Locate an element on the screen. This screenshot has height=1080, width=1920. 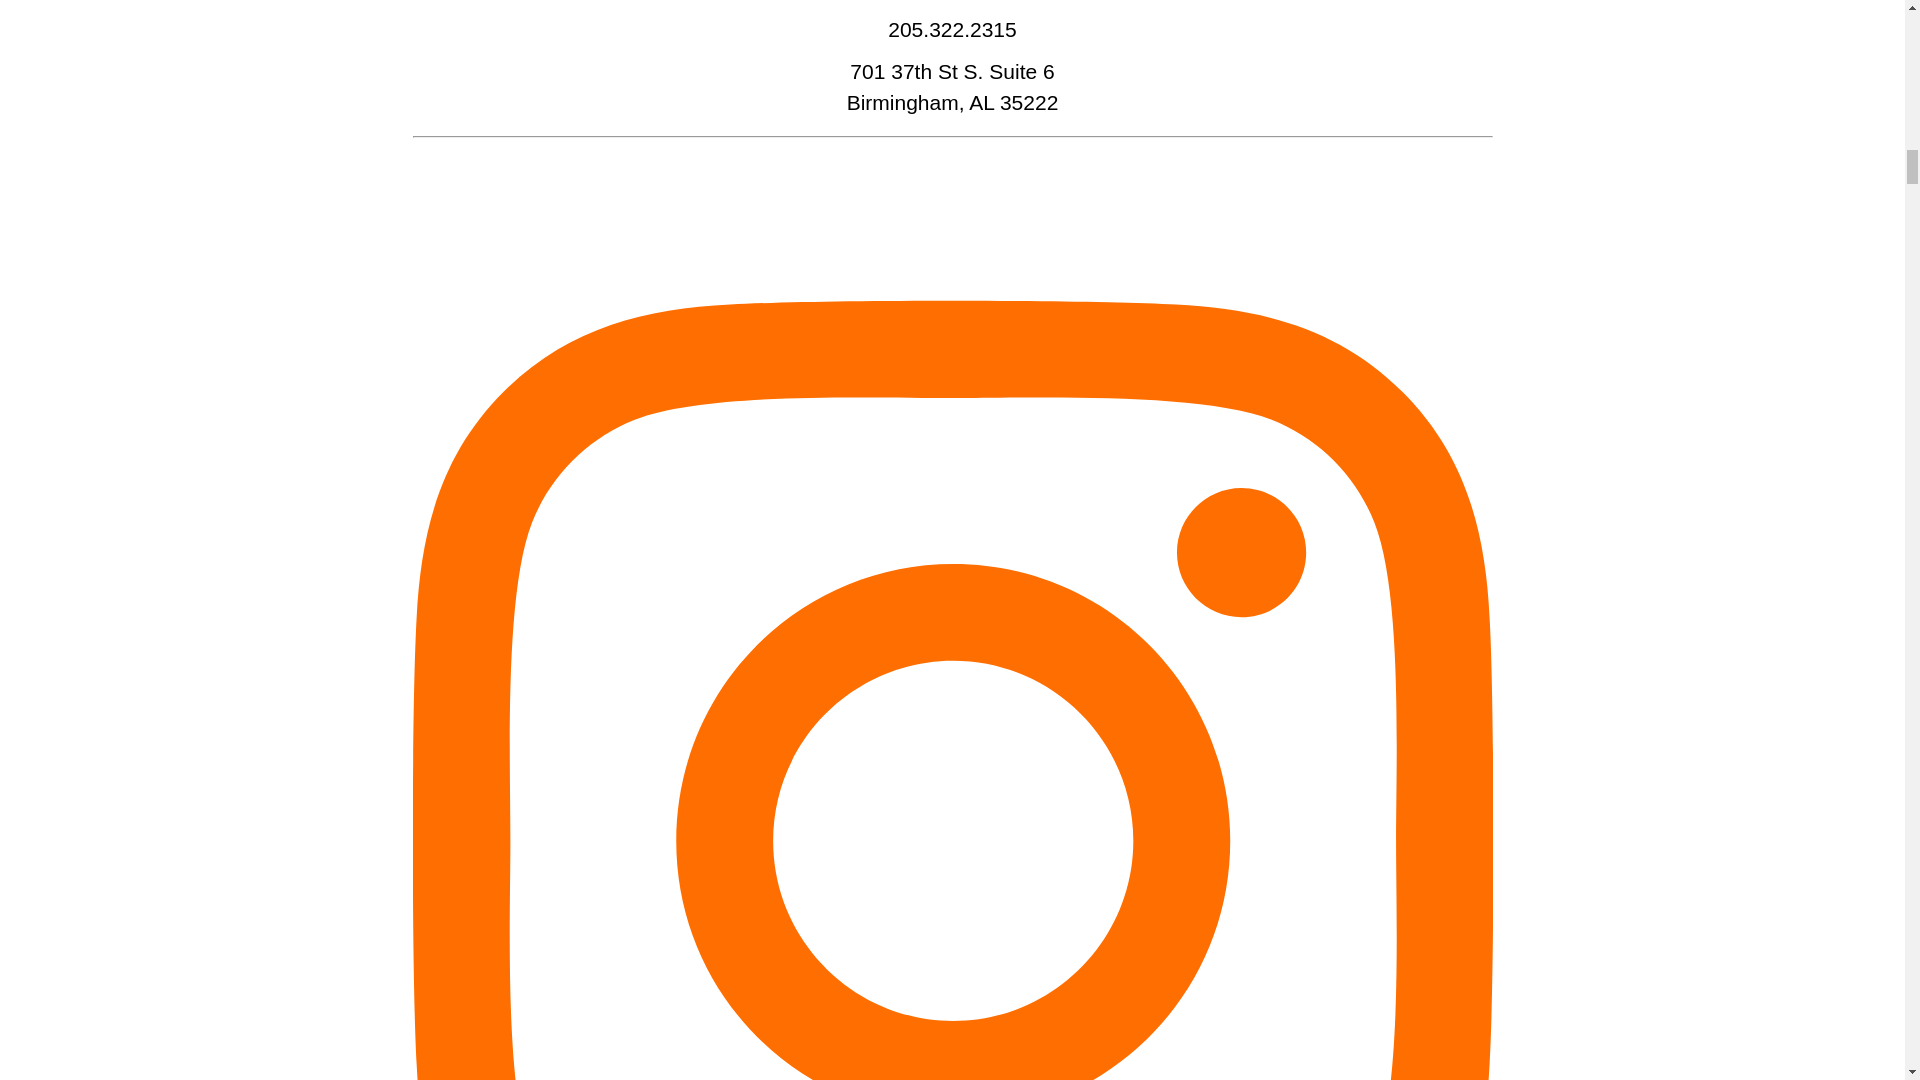
205.322.2315 is located at coordinates (951, 30).